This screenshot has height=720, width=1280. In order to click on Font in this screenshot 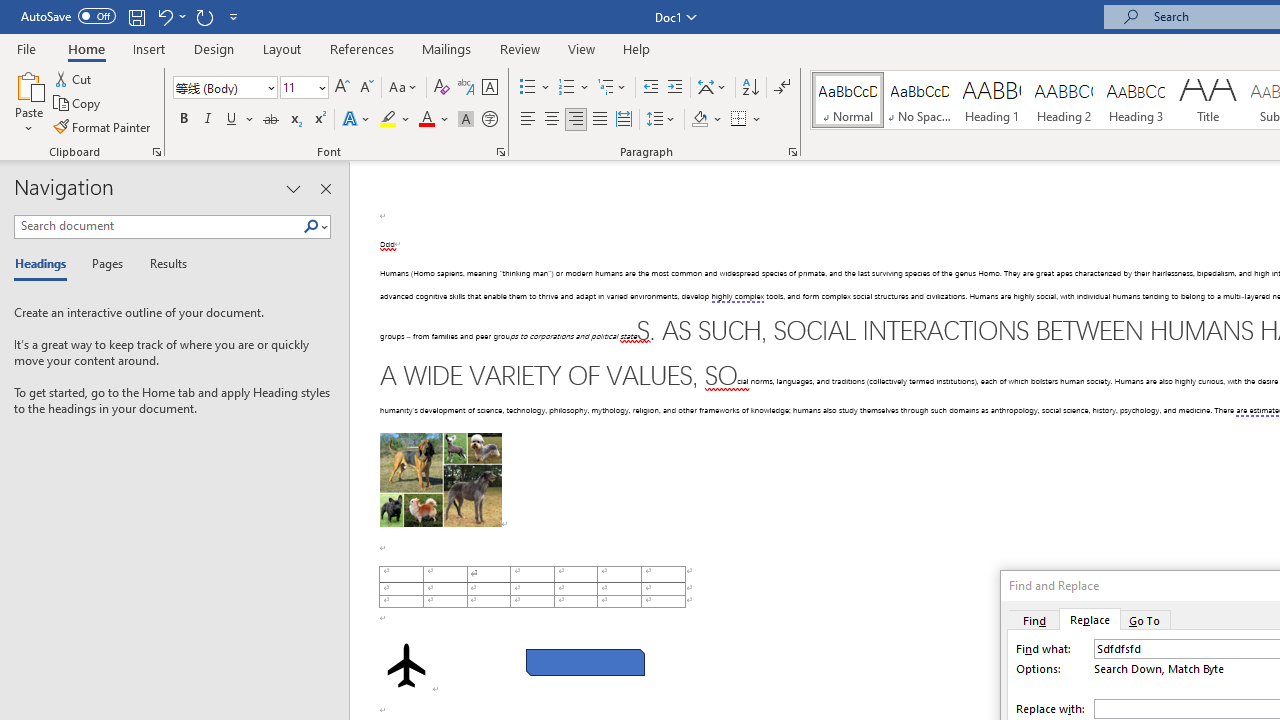, I will do `click(218, 87)`.